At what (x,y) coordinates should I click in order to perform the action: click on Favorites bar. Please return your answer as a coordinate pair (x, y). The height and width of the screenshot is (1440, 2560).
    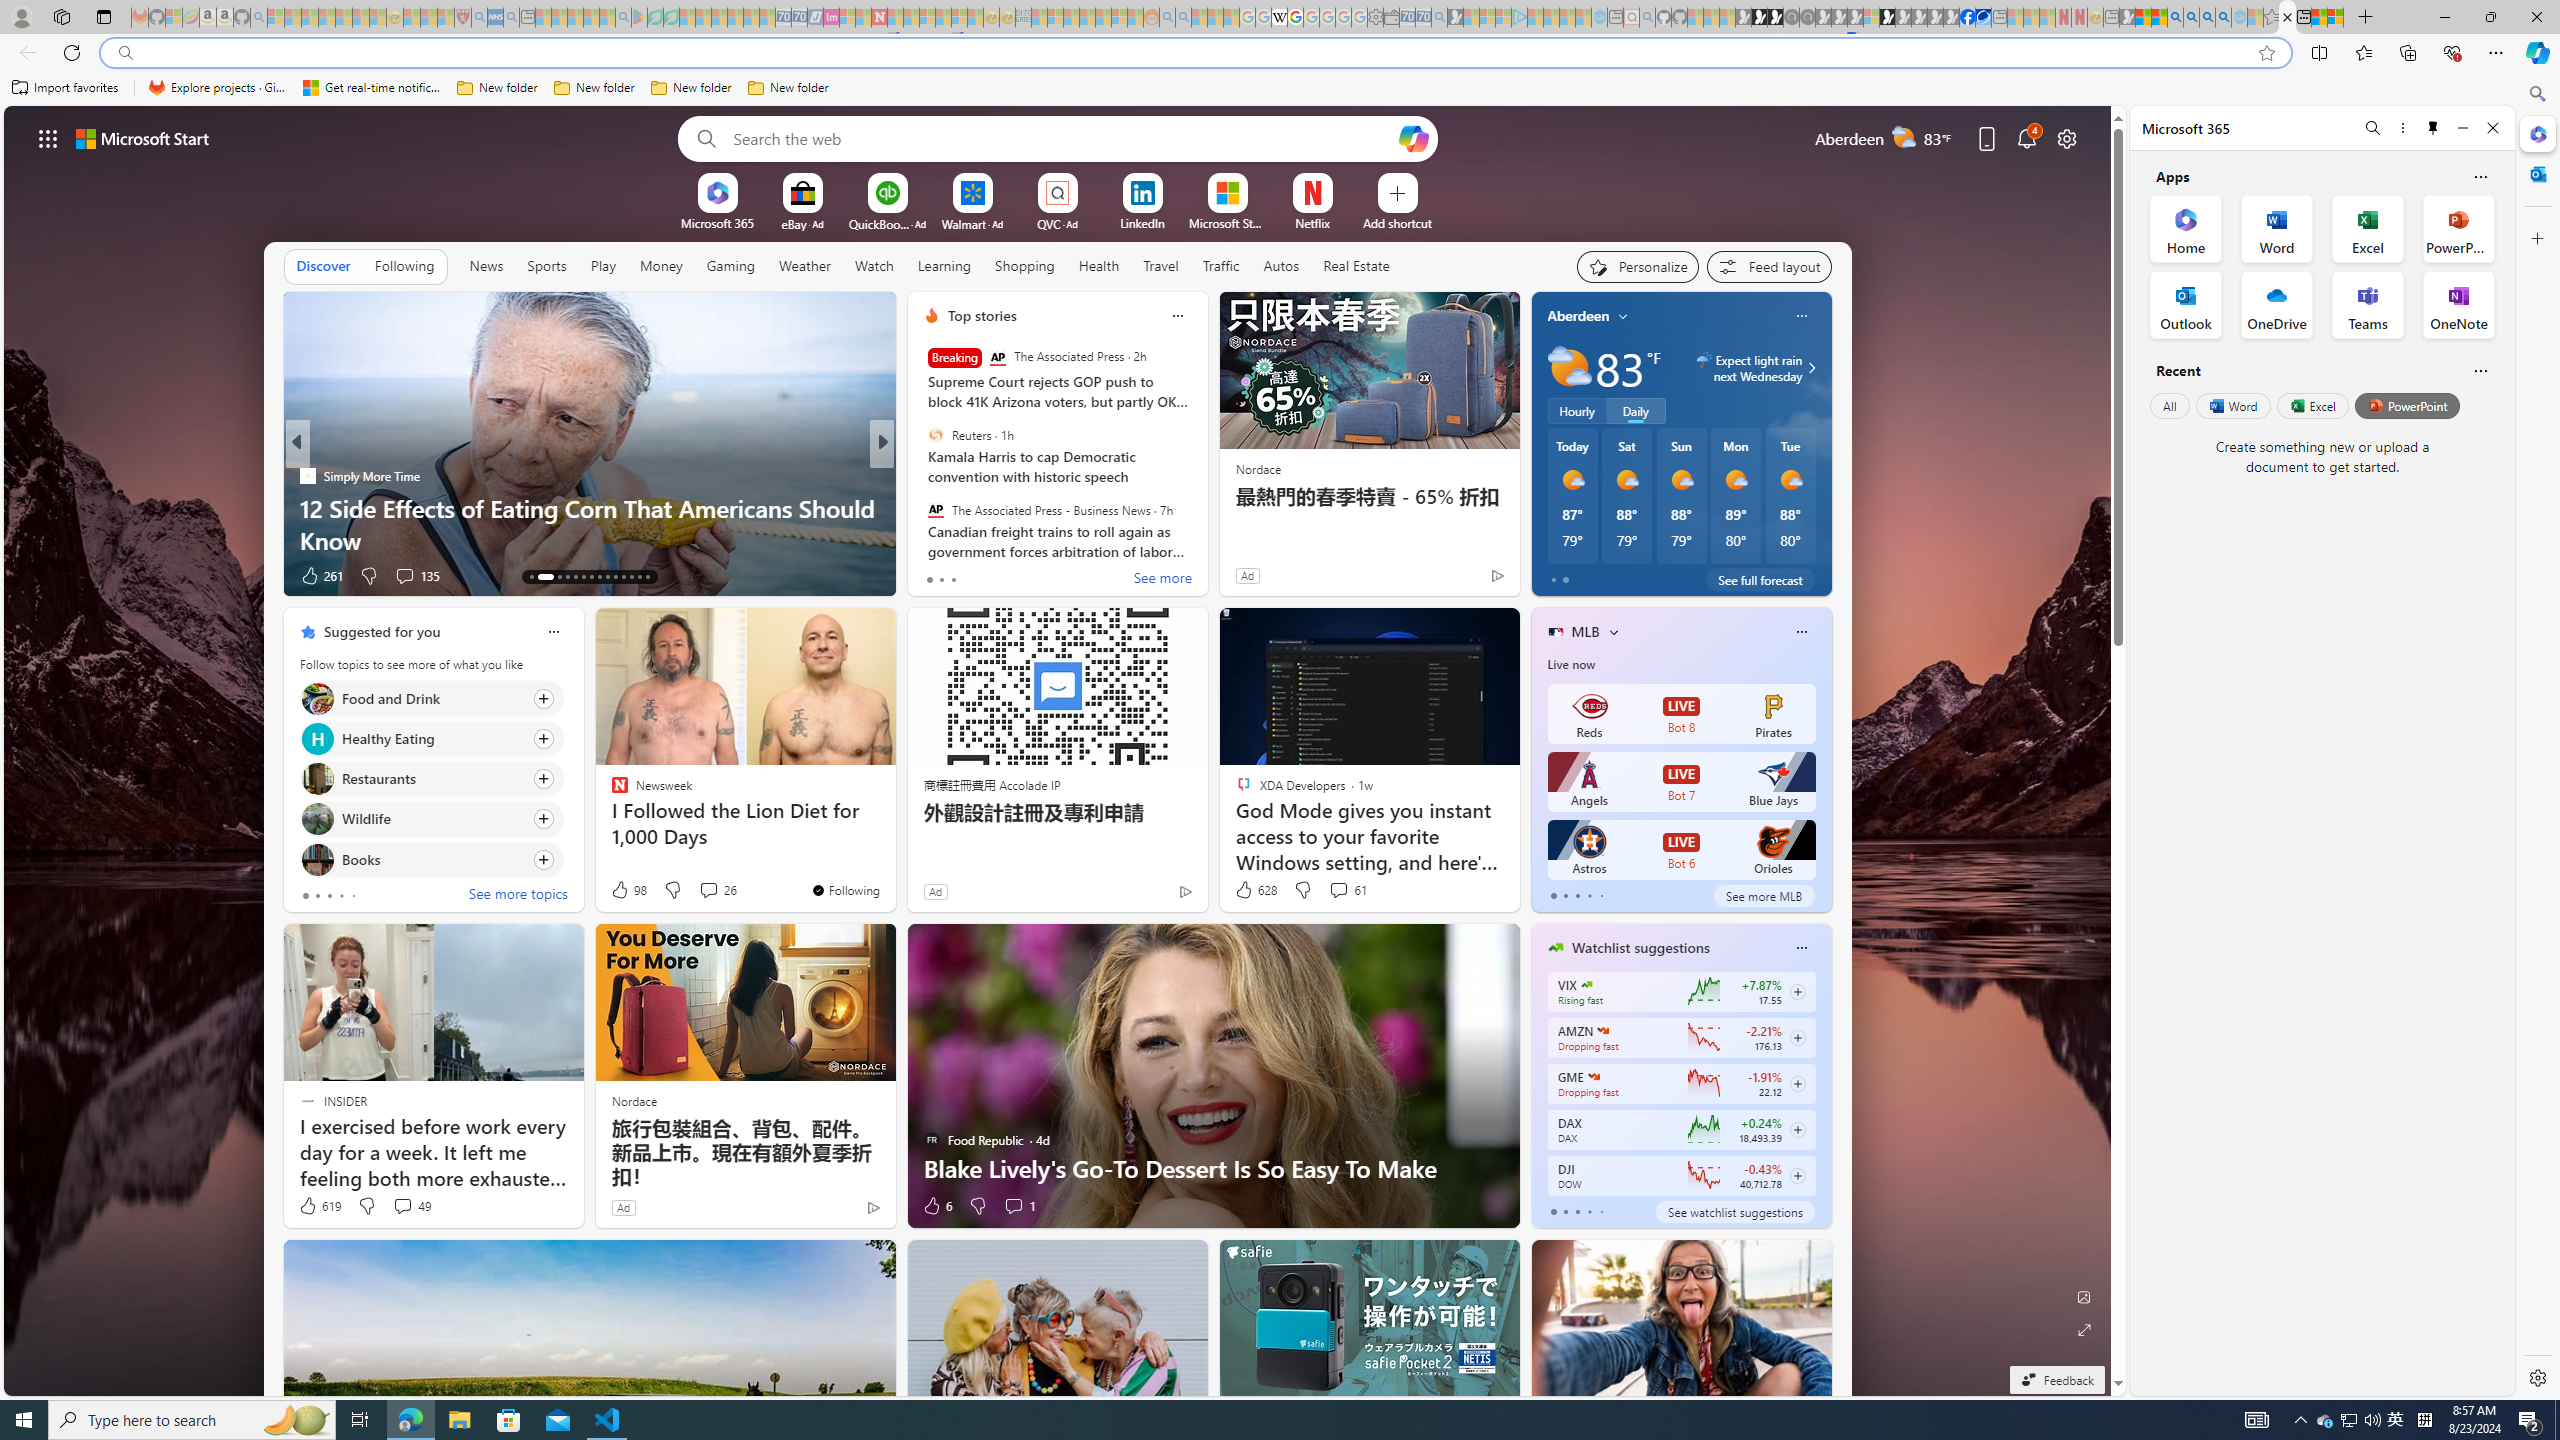
    Looking at the image, I should click on (1258, 88).